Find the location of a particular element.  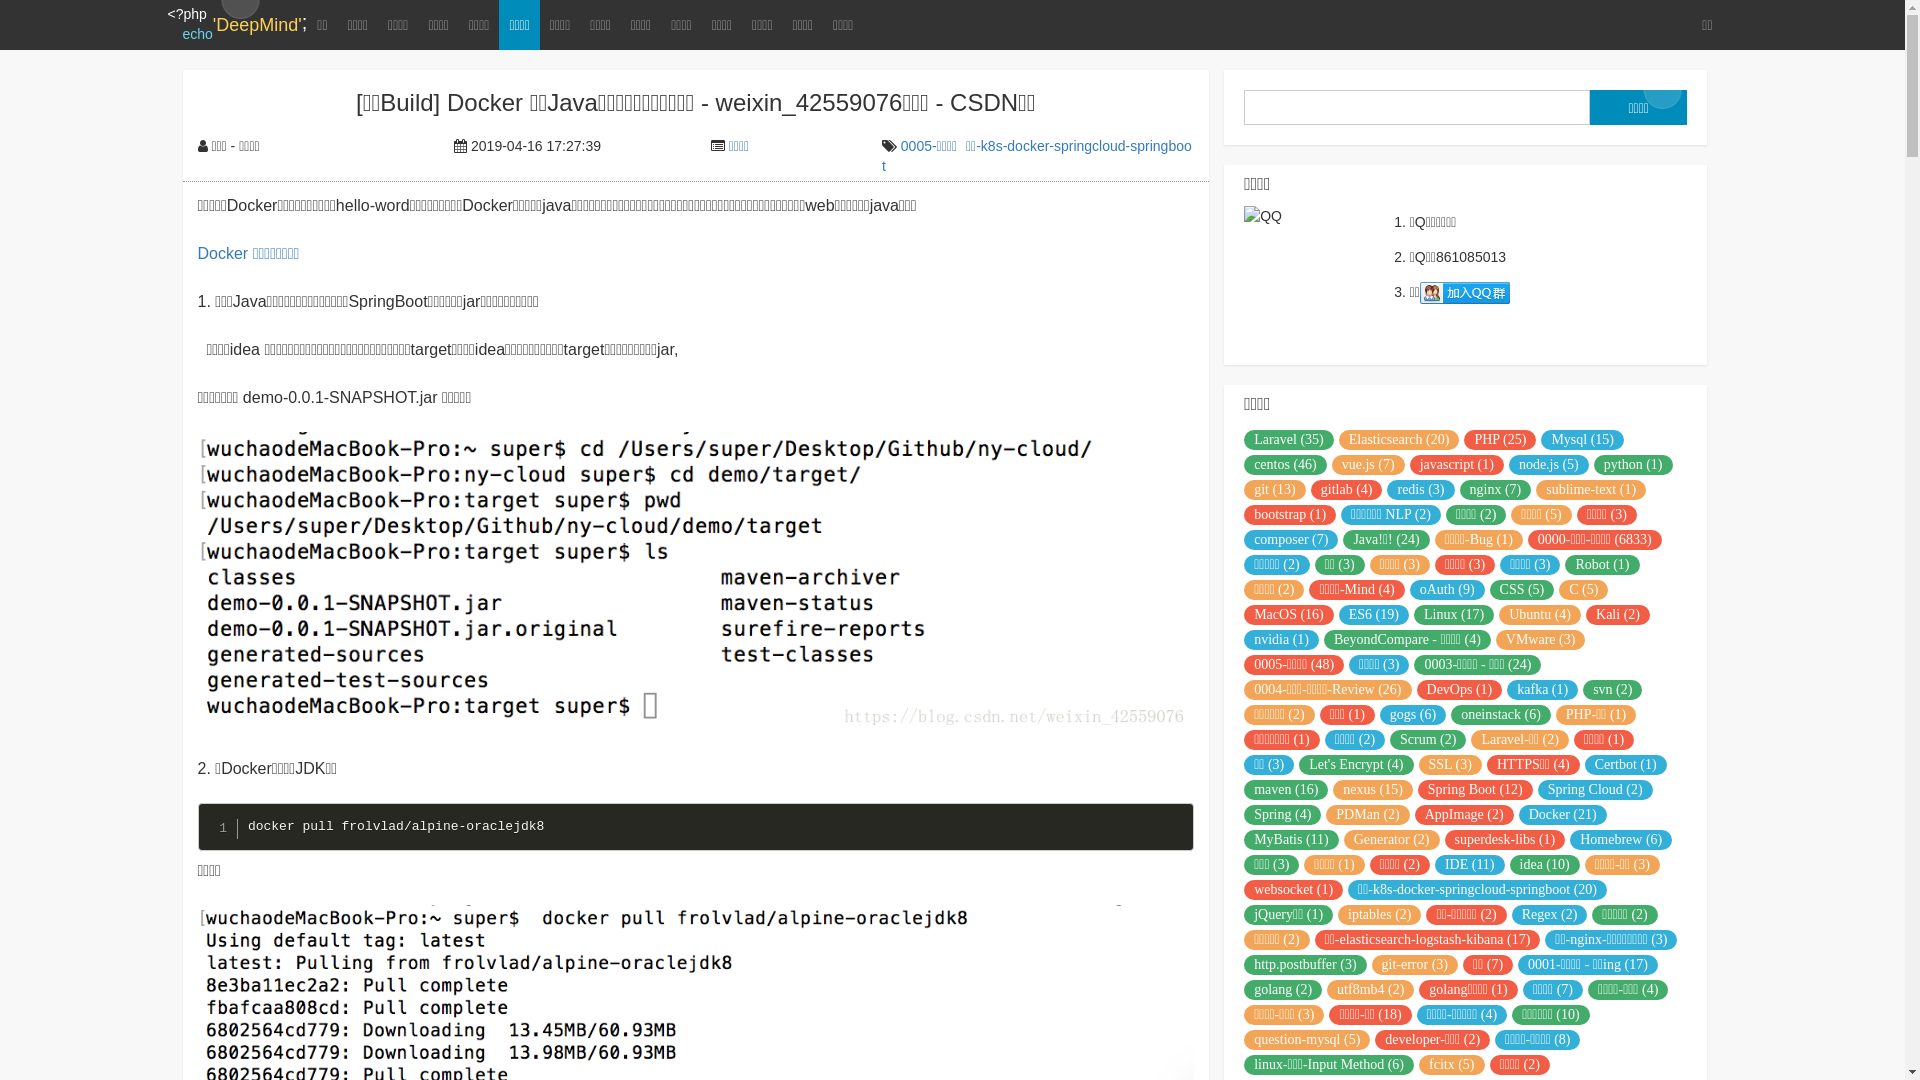

nexus (15) is located at coordinates (1373, 790).